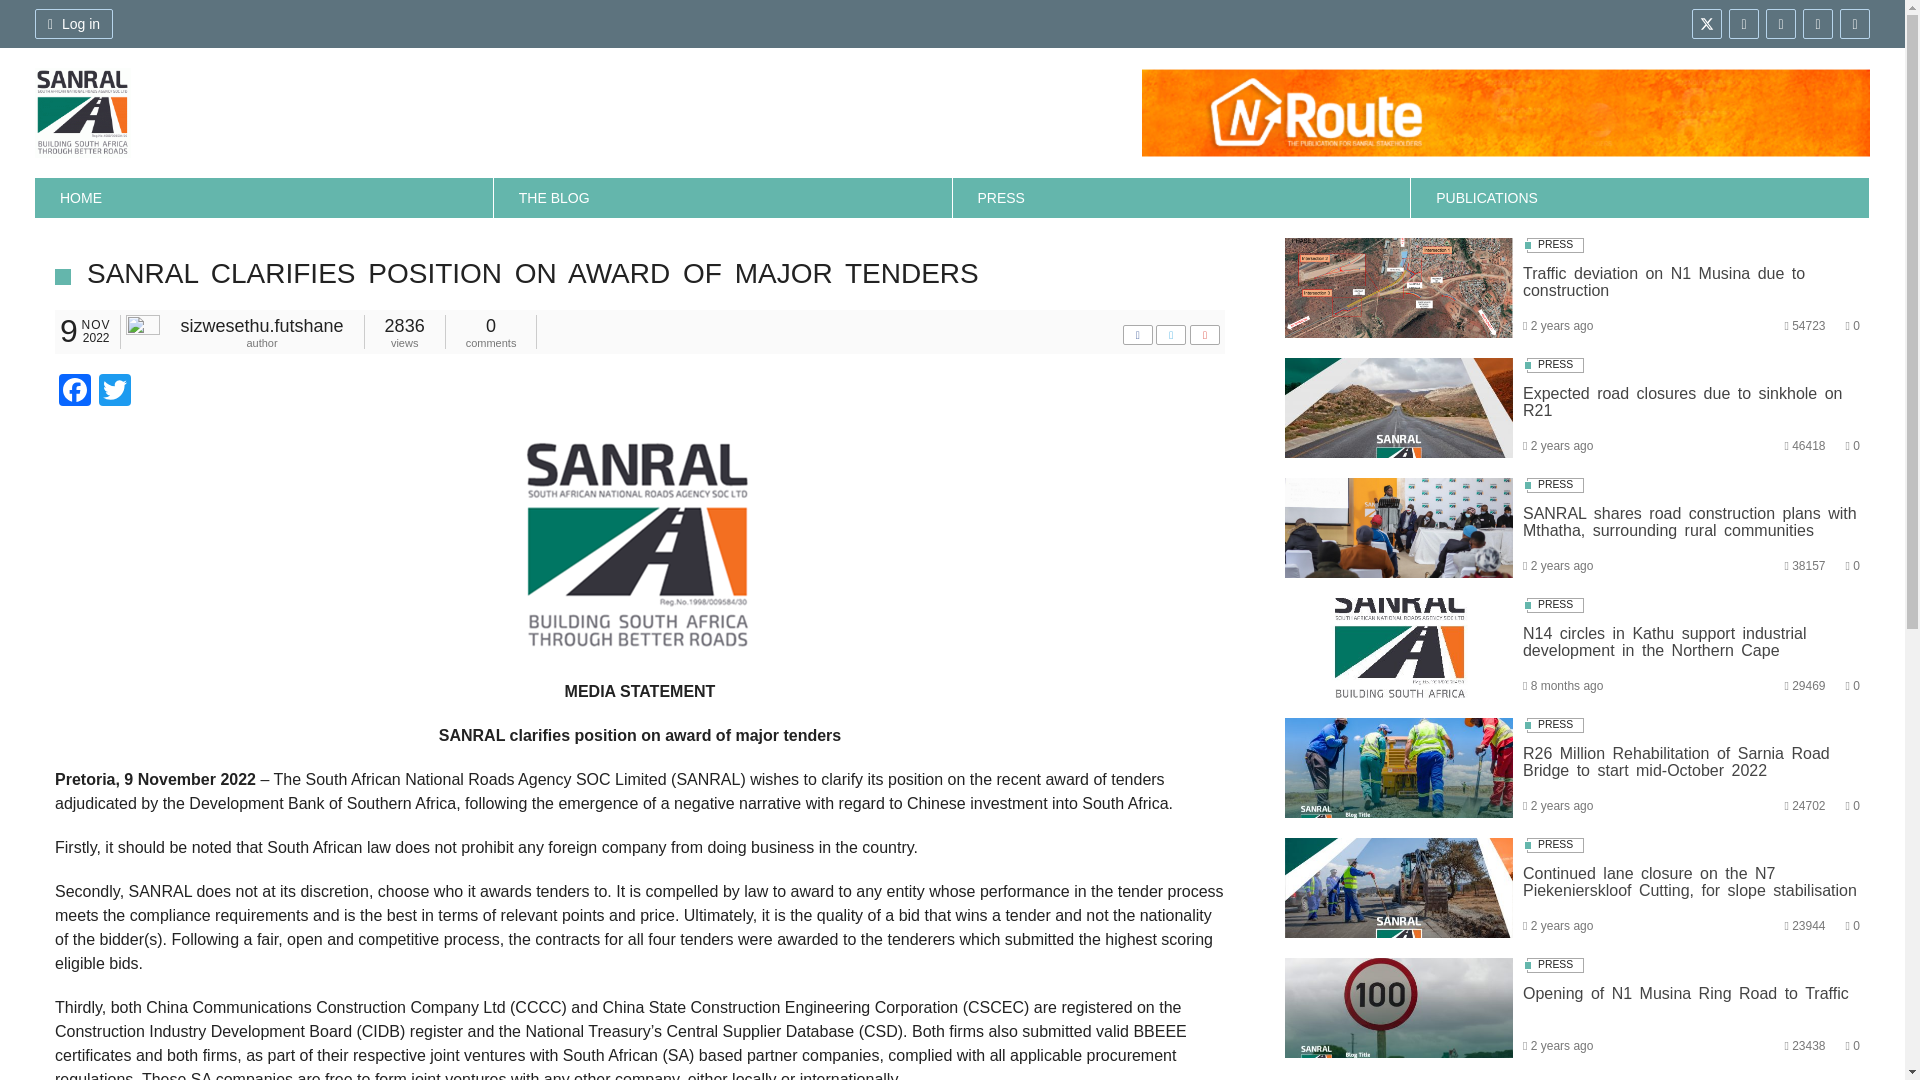 The image size is (1920, 1080). Describe the element at coordinates (264, 198) in the screenshot. I see `HOME` at that location.